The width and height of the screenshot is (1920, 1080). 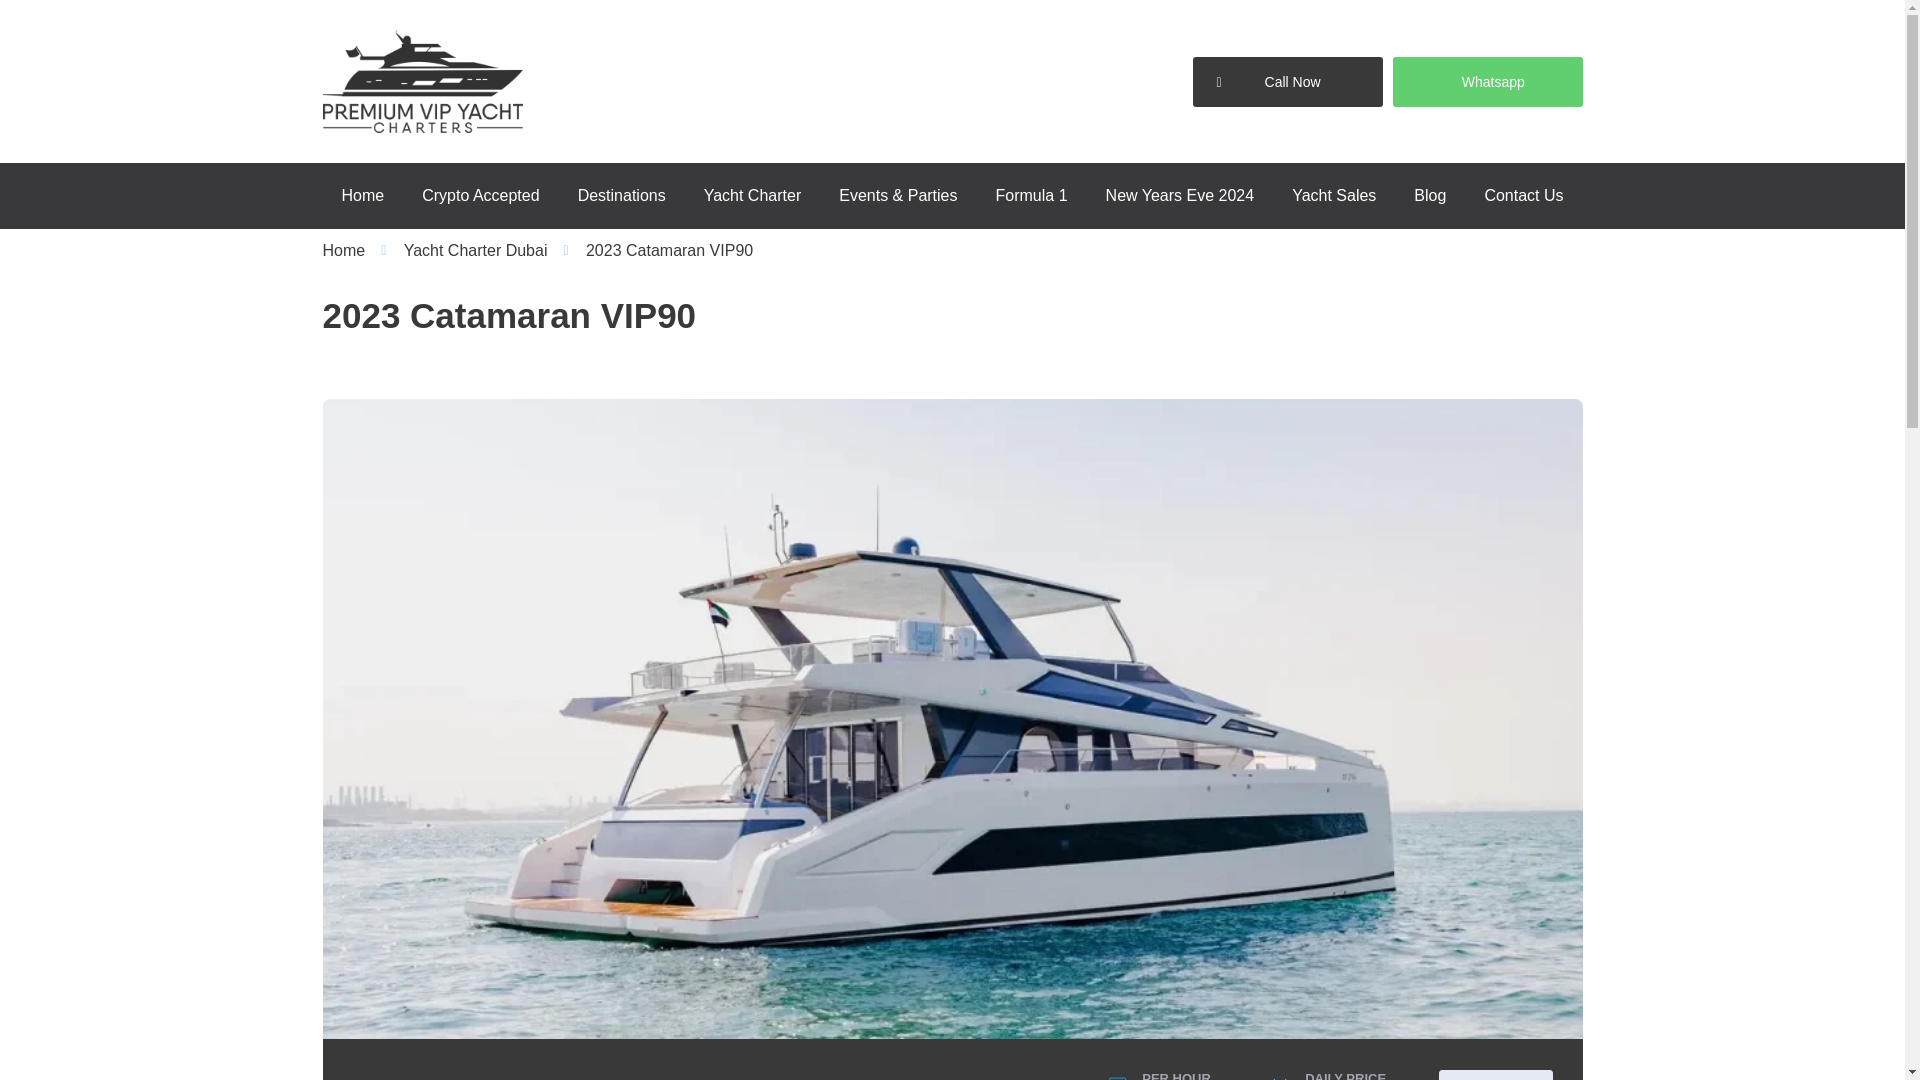 I want to click on Formula 1, so click(x=1032, y=196).